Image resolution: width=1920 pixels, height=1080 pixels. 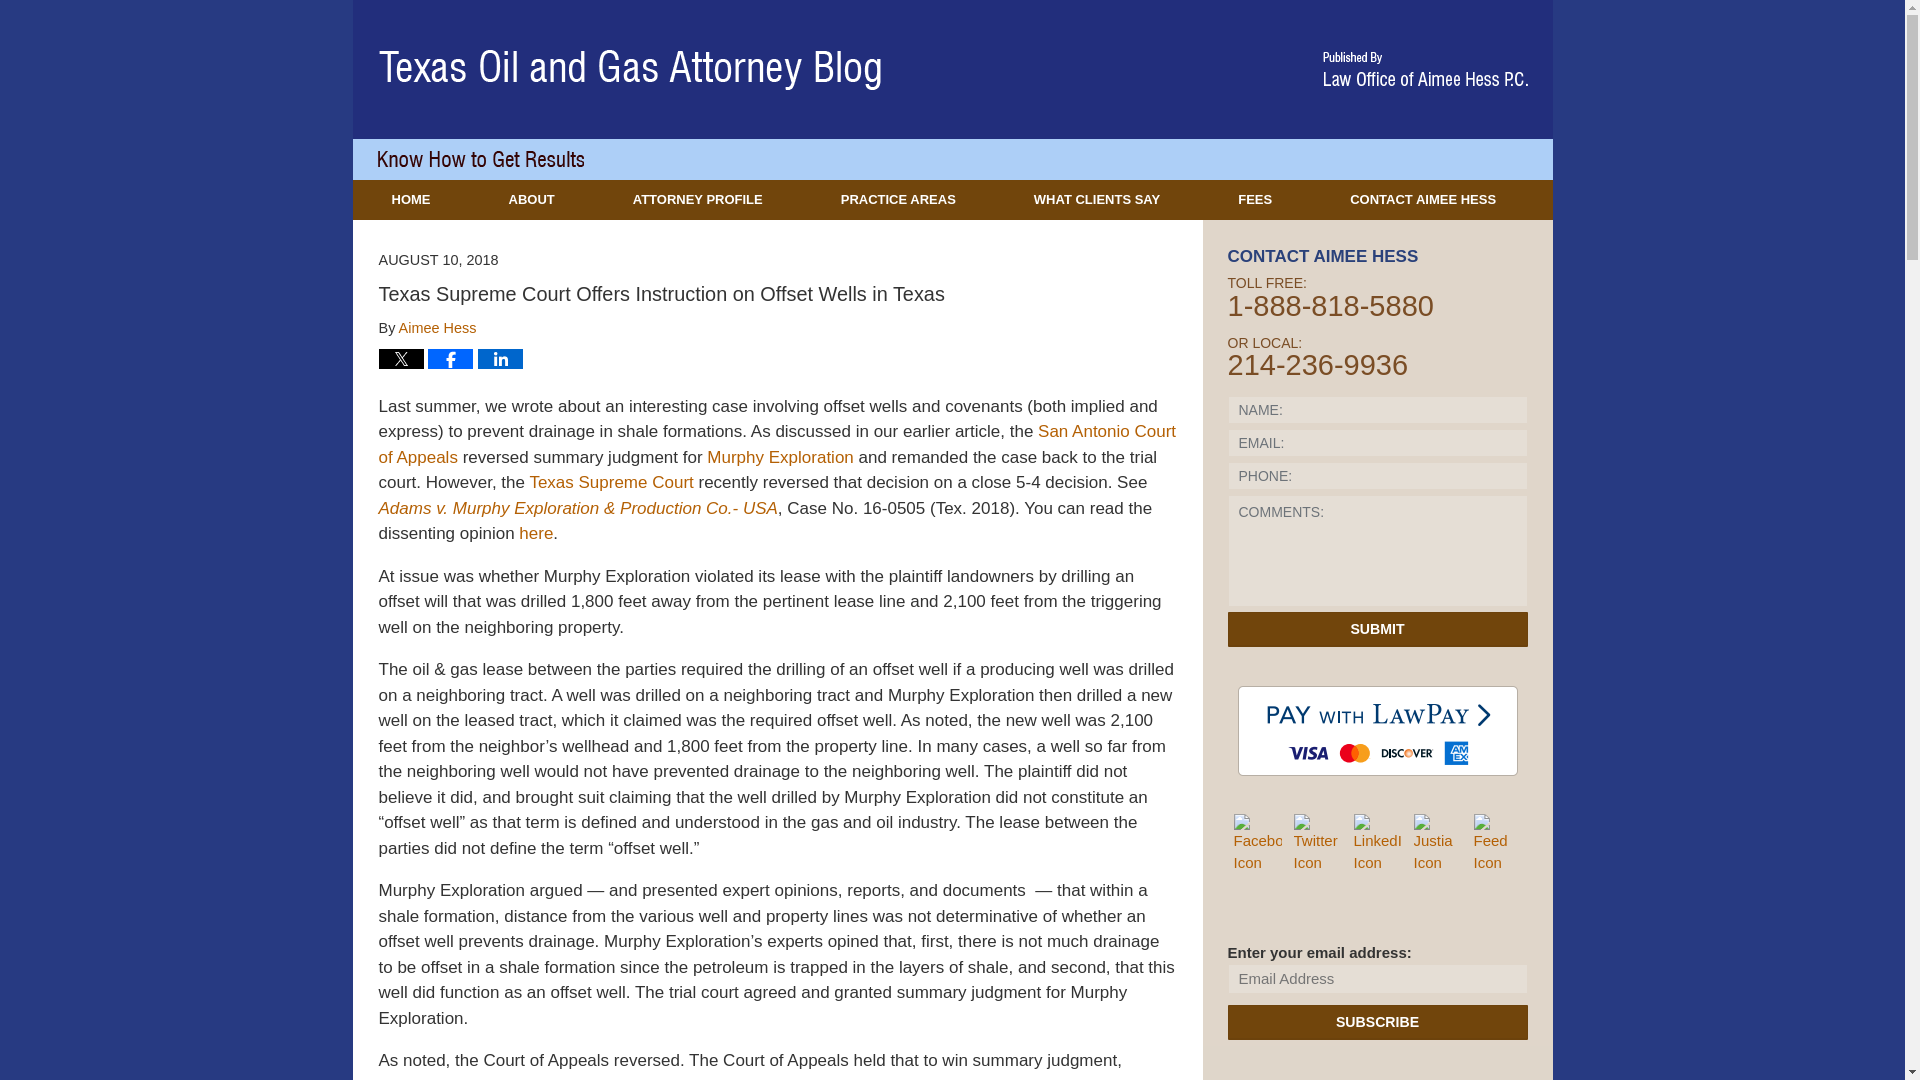 What do you see at coordinates (898, 200) in the screenshot?
I see `PRACTICE AREAS` at bounding box center [898, 200].